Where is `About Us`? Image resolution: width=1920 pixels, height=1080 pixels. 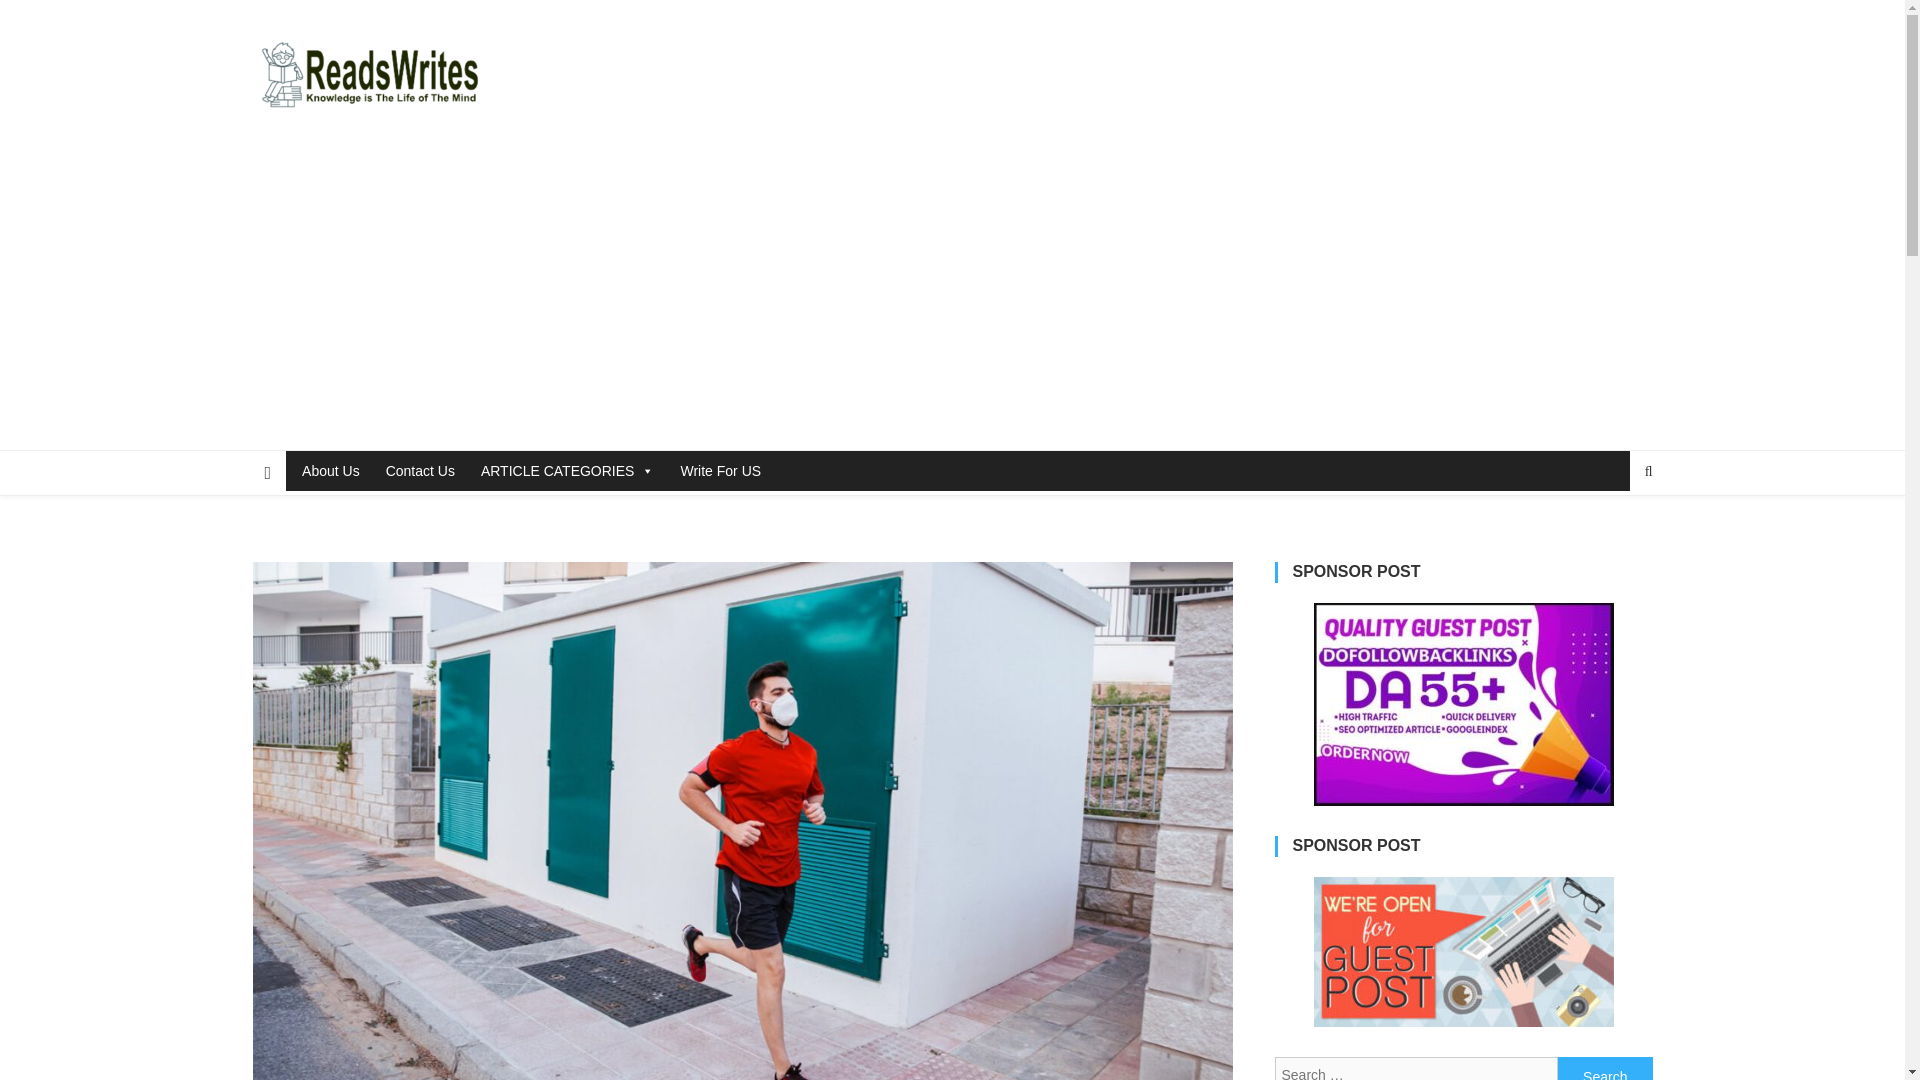 About Us is located at coordinates (328, 471).